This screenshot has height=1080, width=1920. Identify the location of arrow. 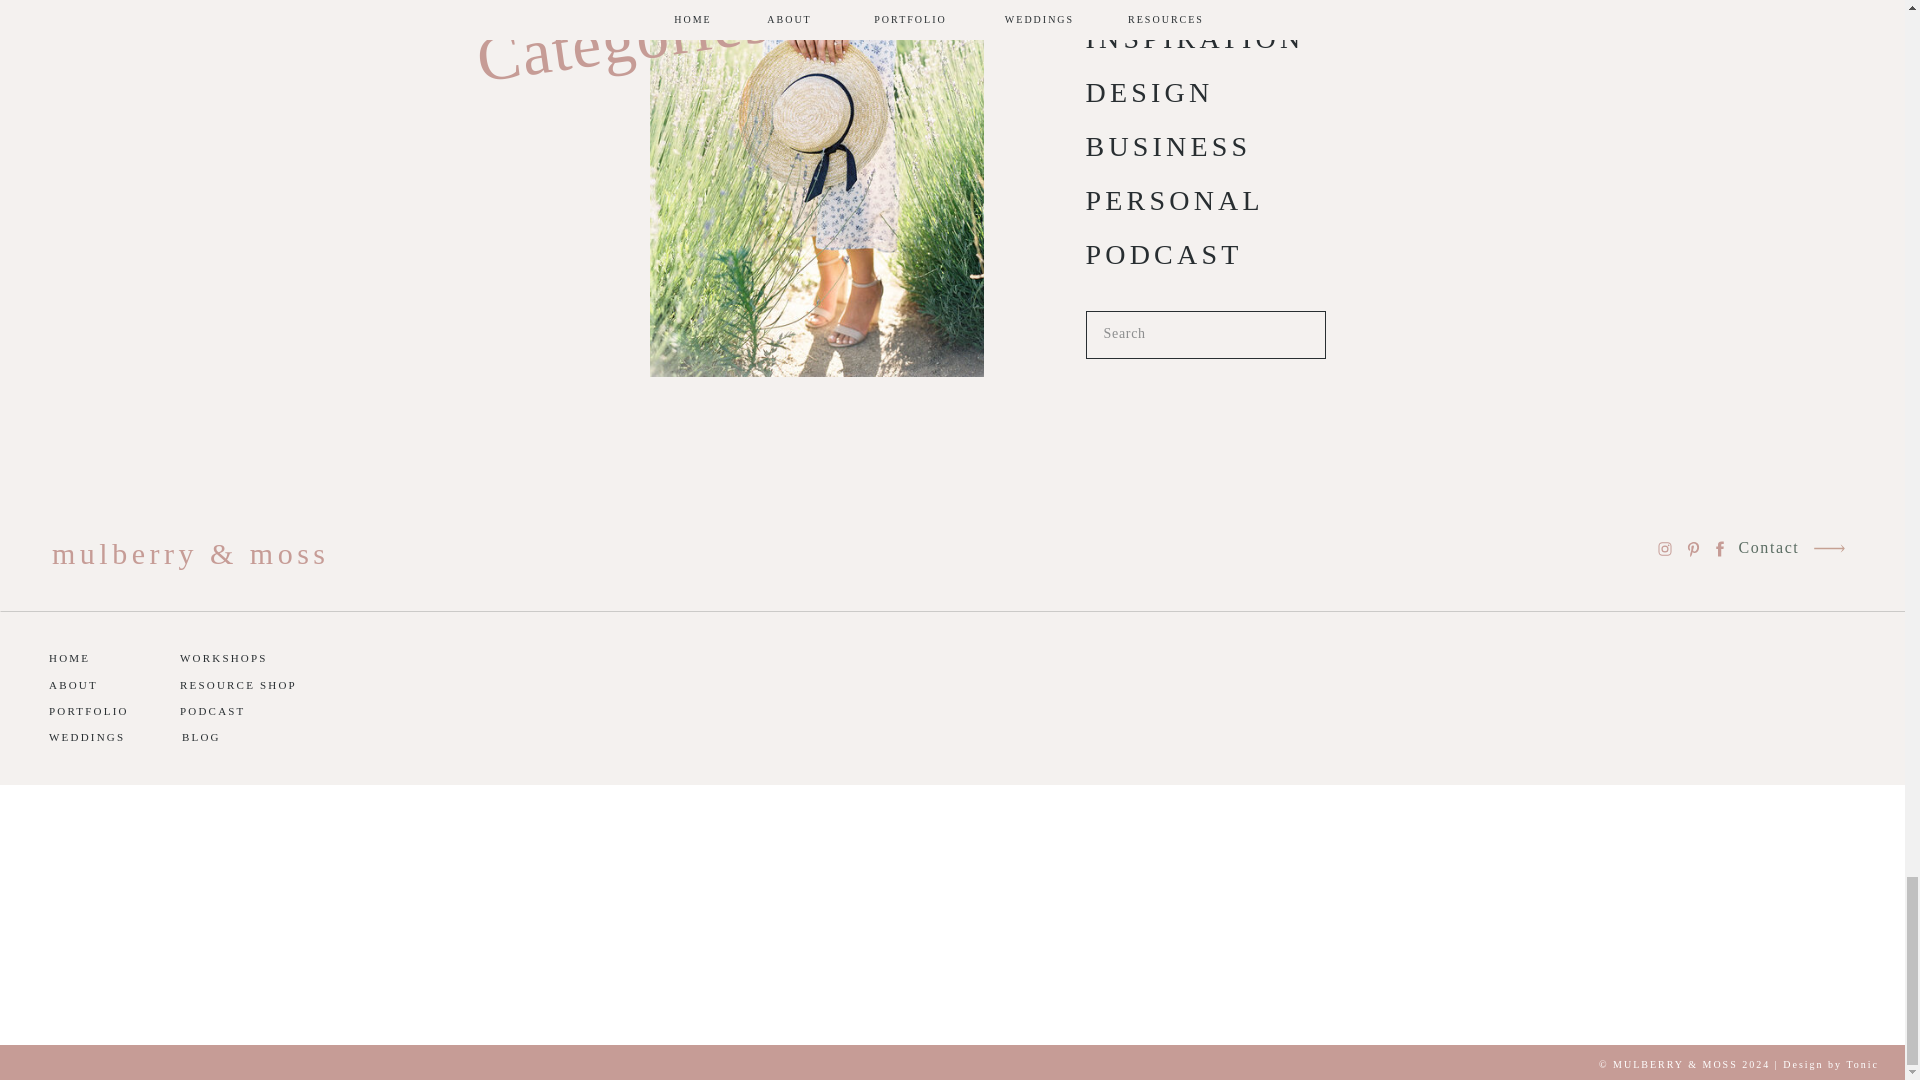
(1828, 548).